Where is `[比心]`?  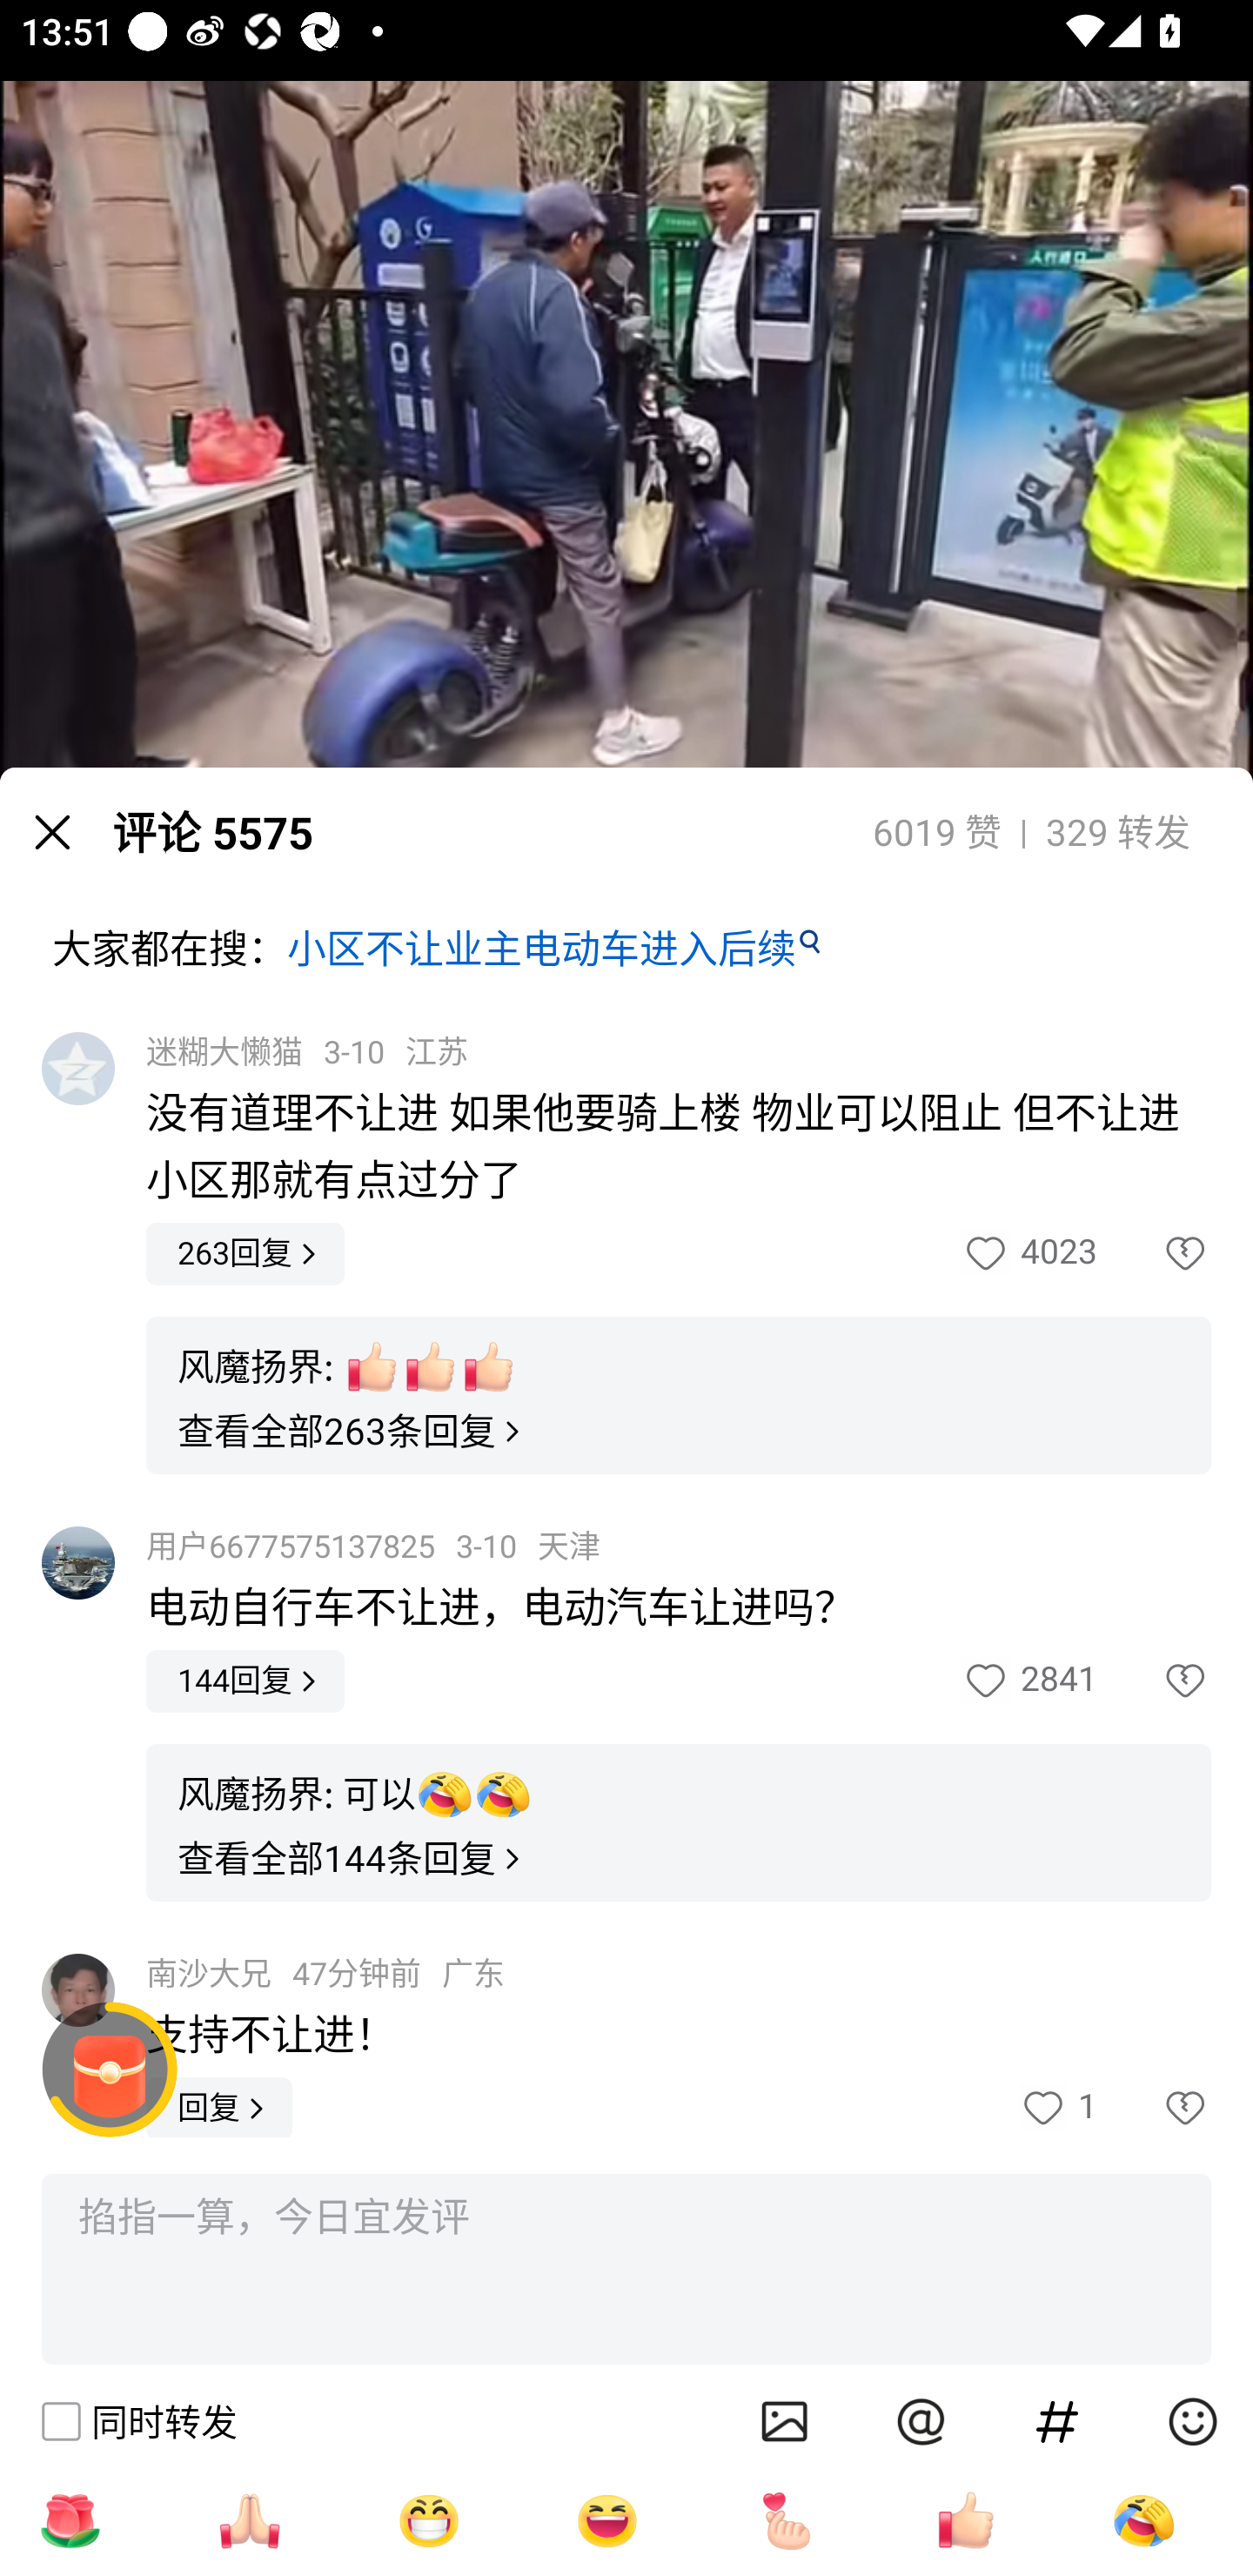 [比心] is located at coordinates (787, 2520).